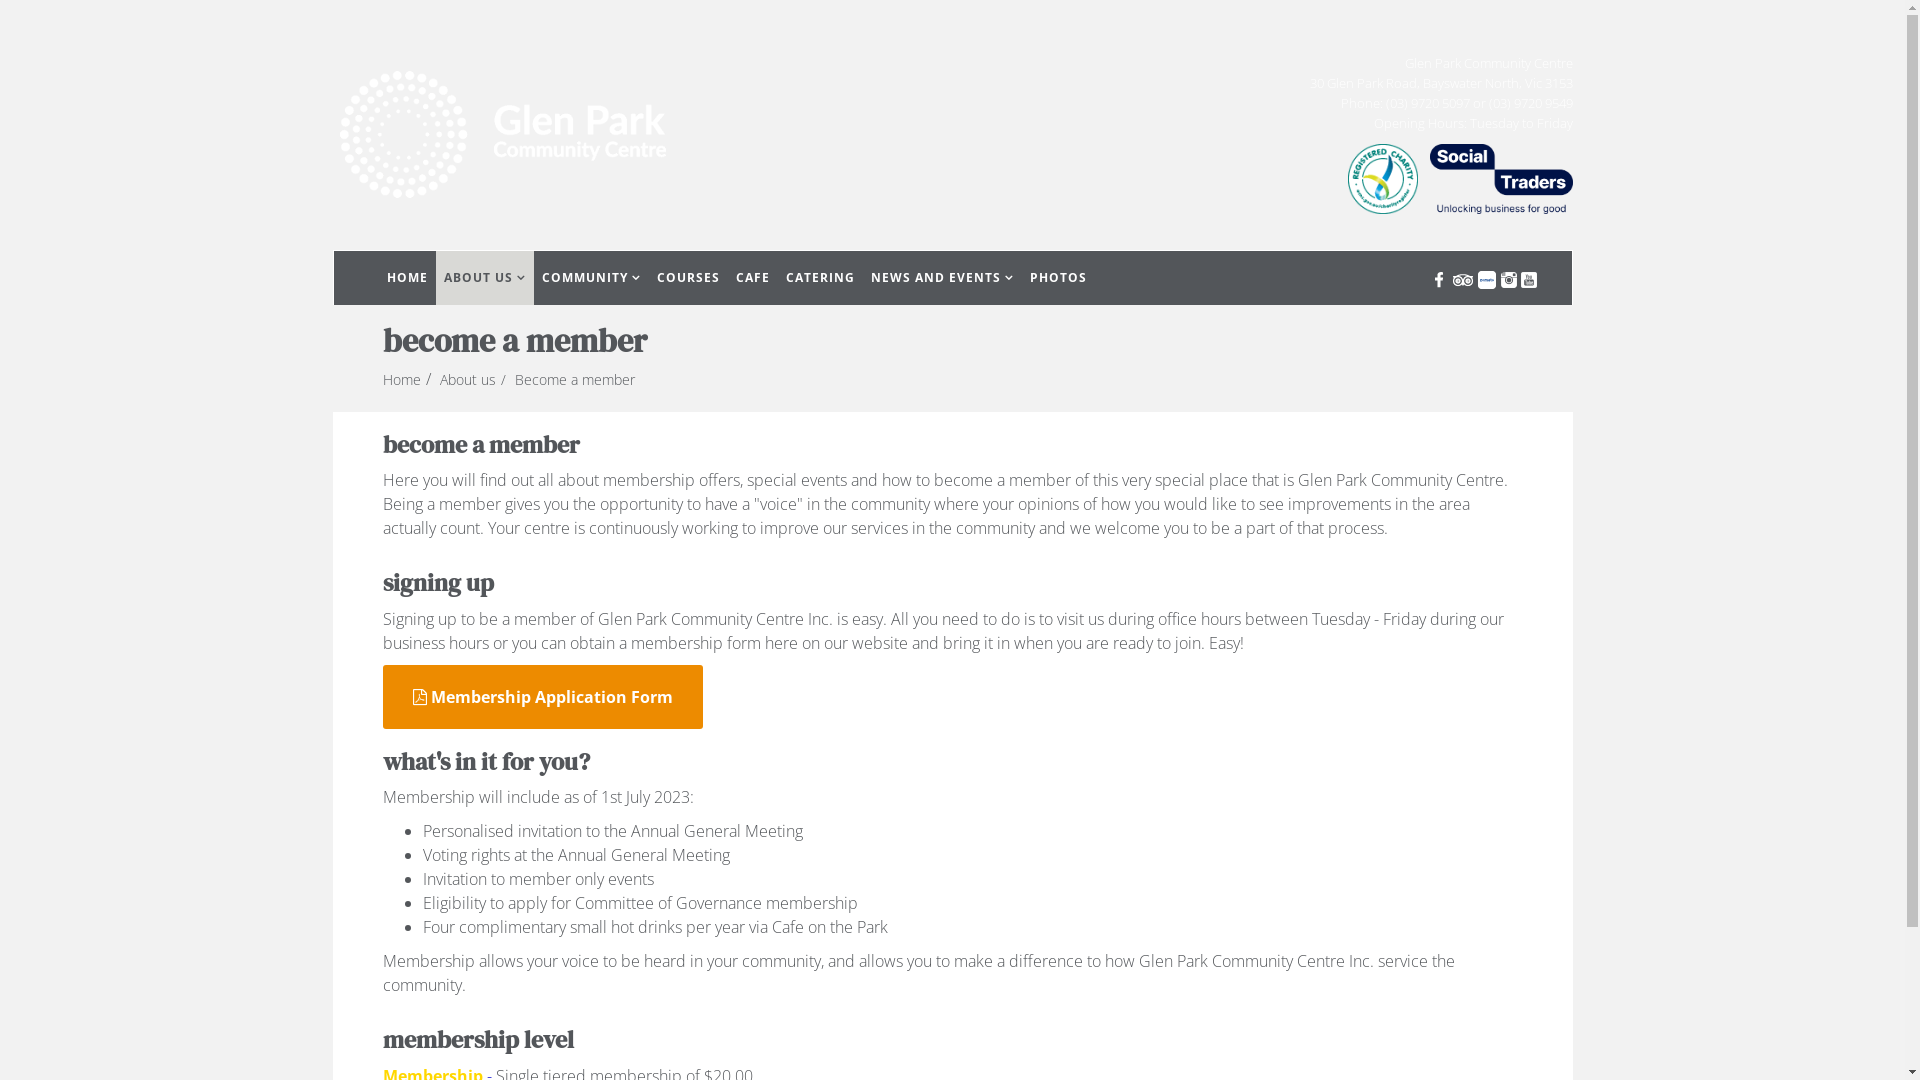 This screenshot has height=1080, width=1920. Describe the element at coordinates (1530, 103) in the screenshot. I see `(03) 9720 9549` at that location.